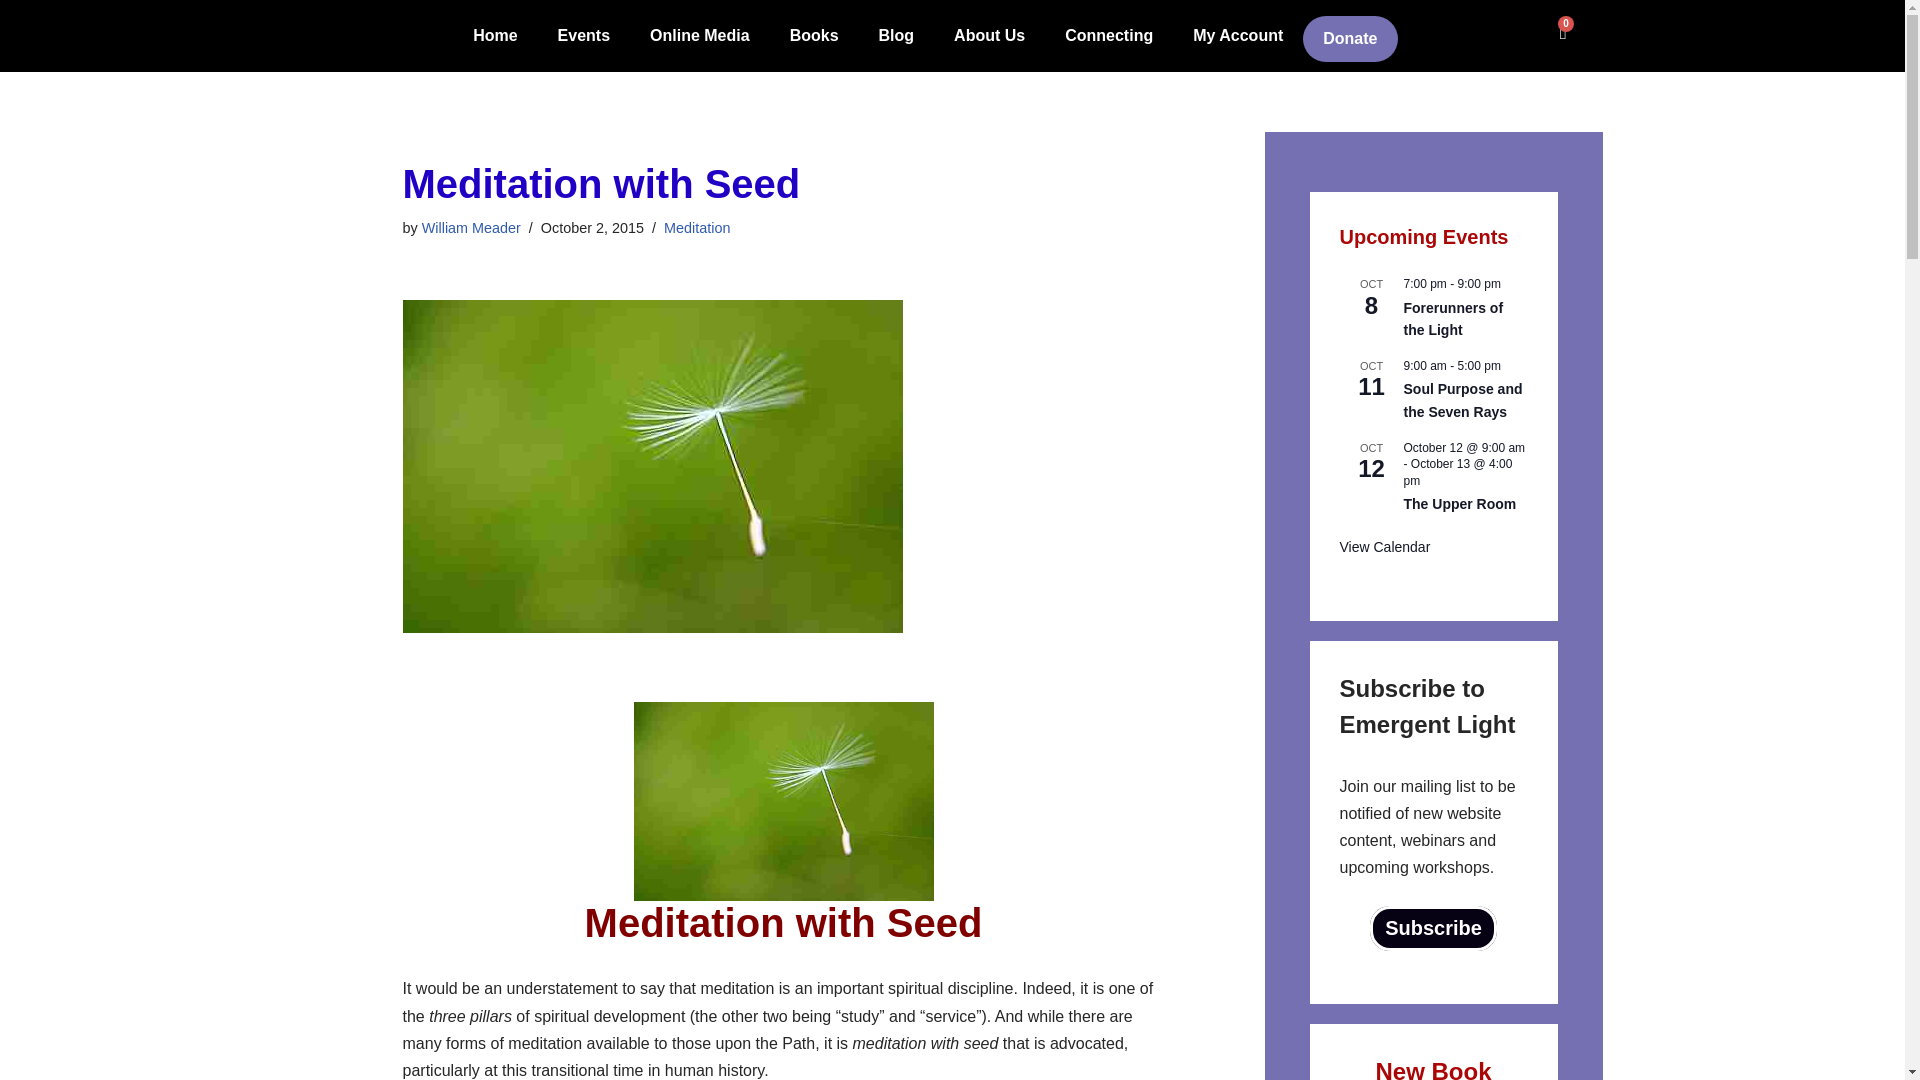 Image resolution: width=1920 pixels, height=1080 pixels. I want to click on Online Media, so click(699, 35).